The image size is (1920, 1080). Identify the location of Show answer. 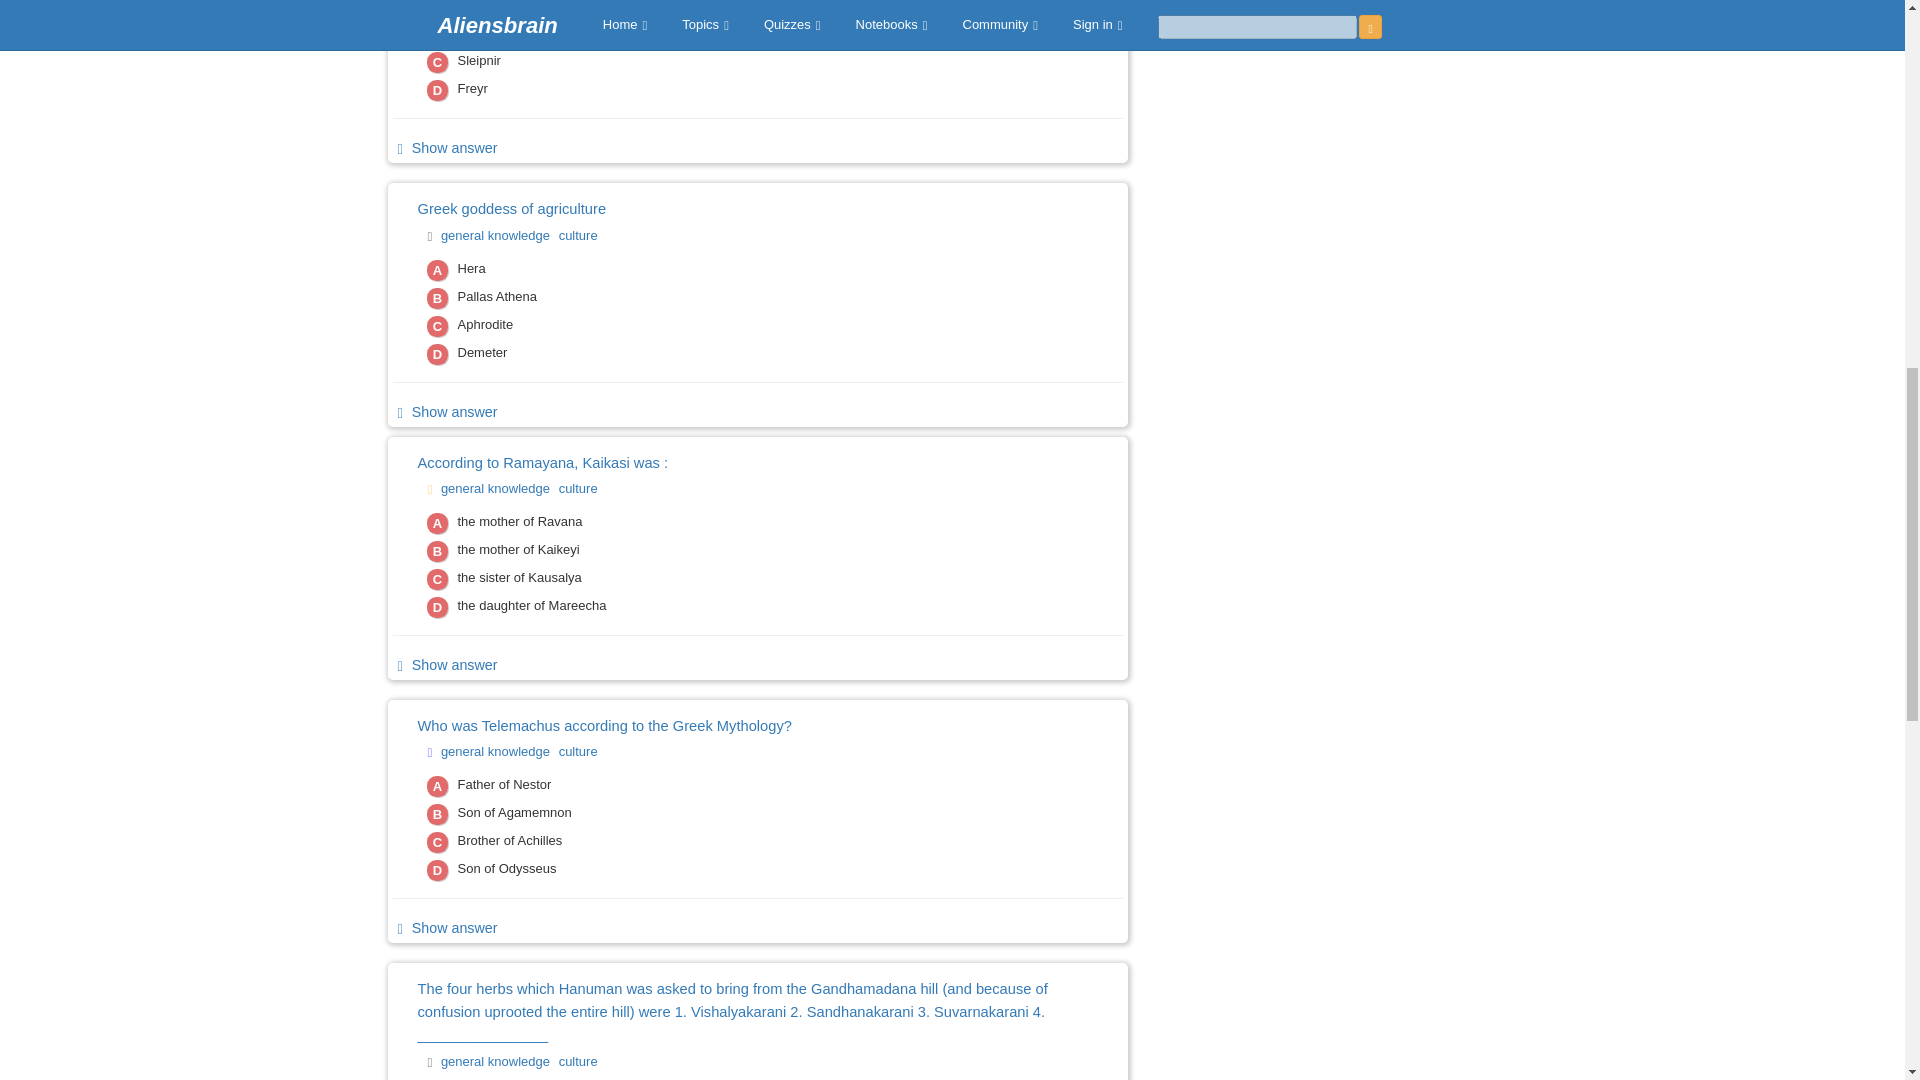
(444, 412).